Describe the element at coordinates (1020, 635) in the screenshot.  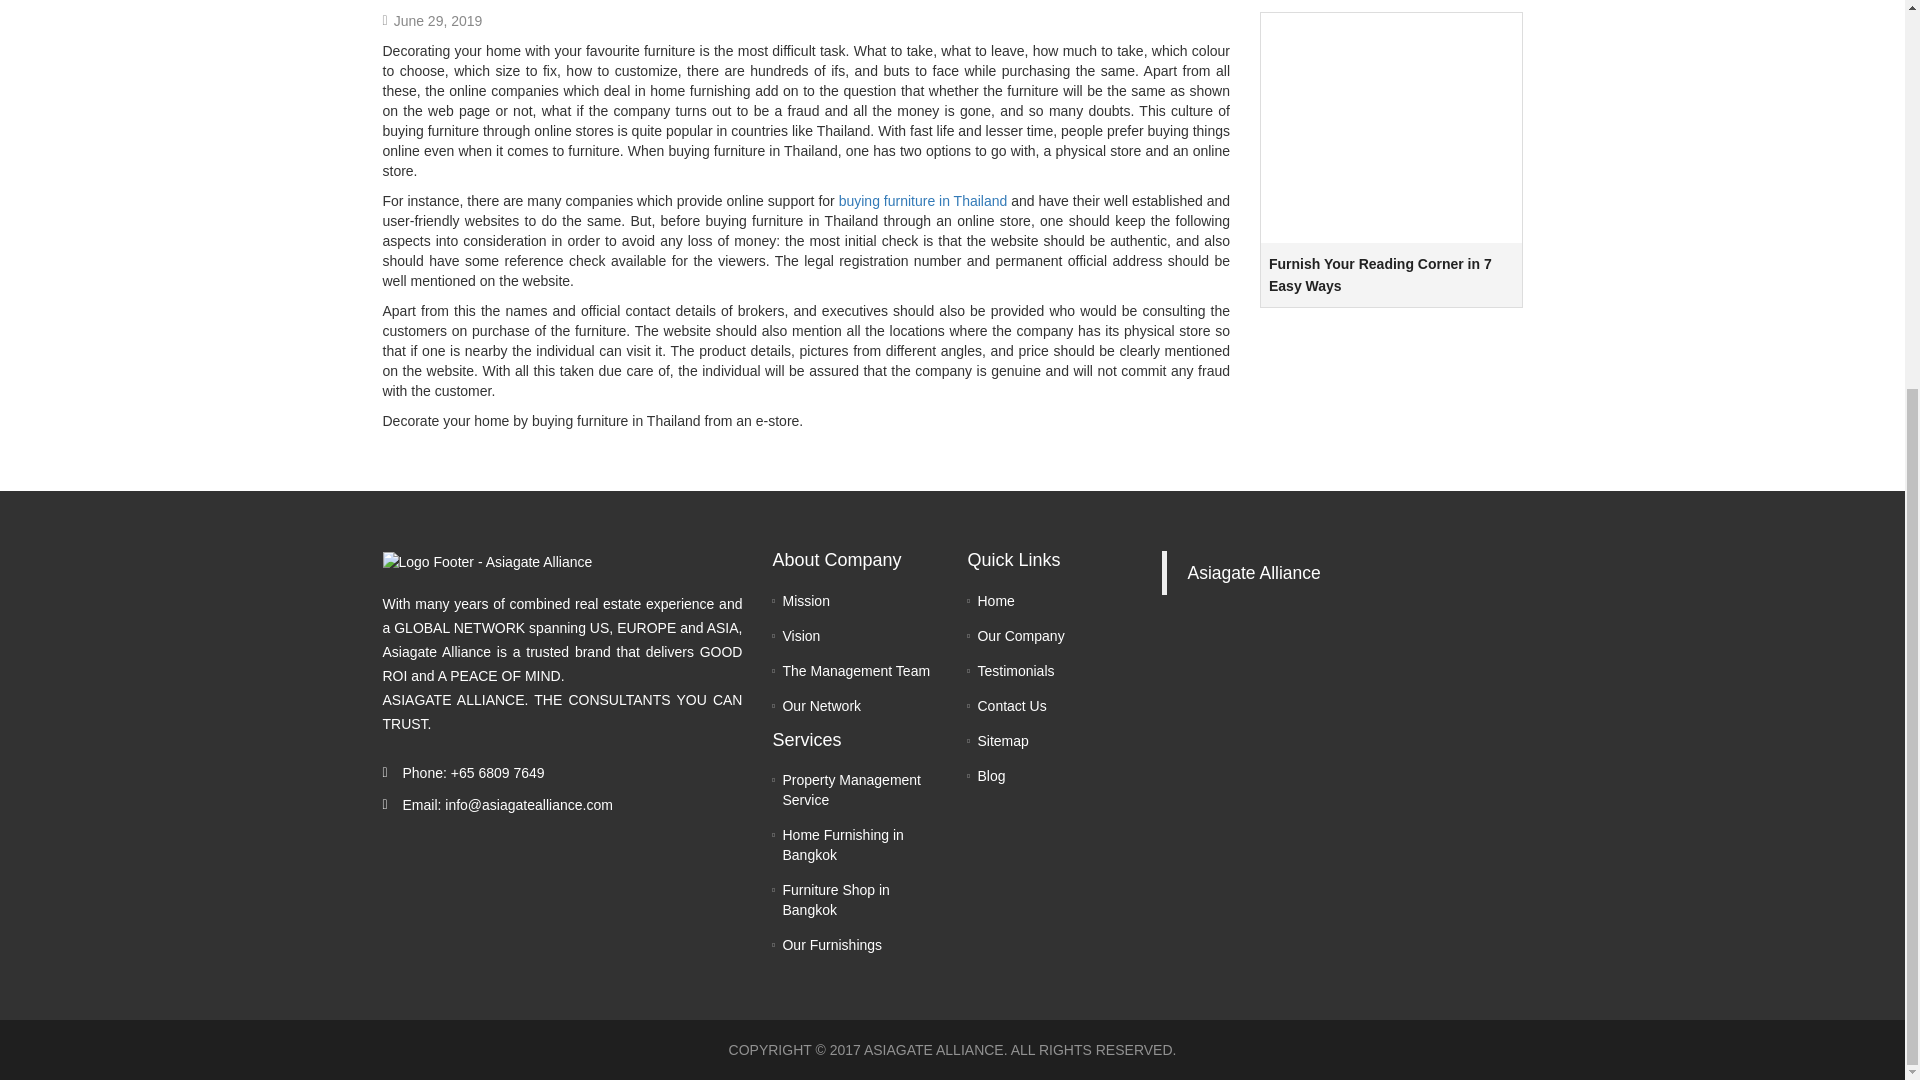
I see `Our Company` at that location.